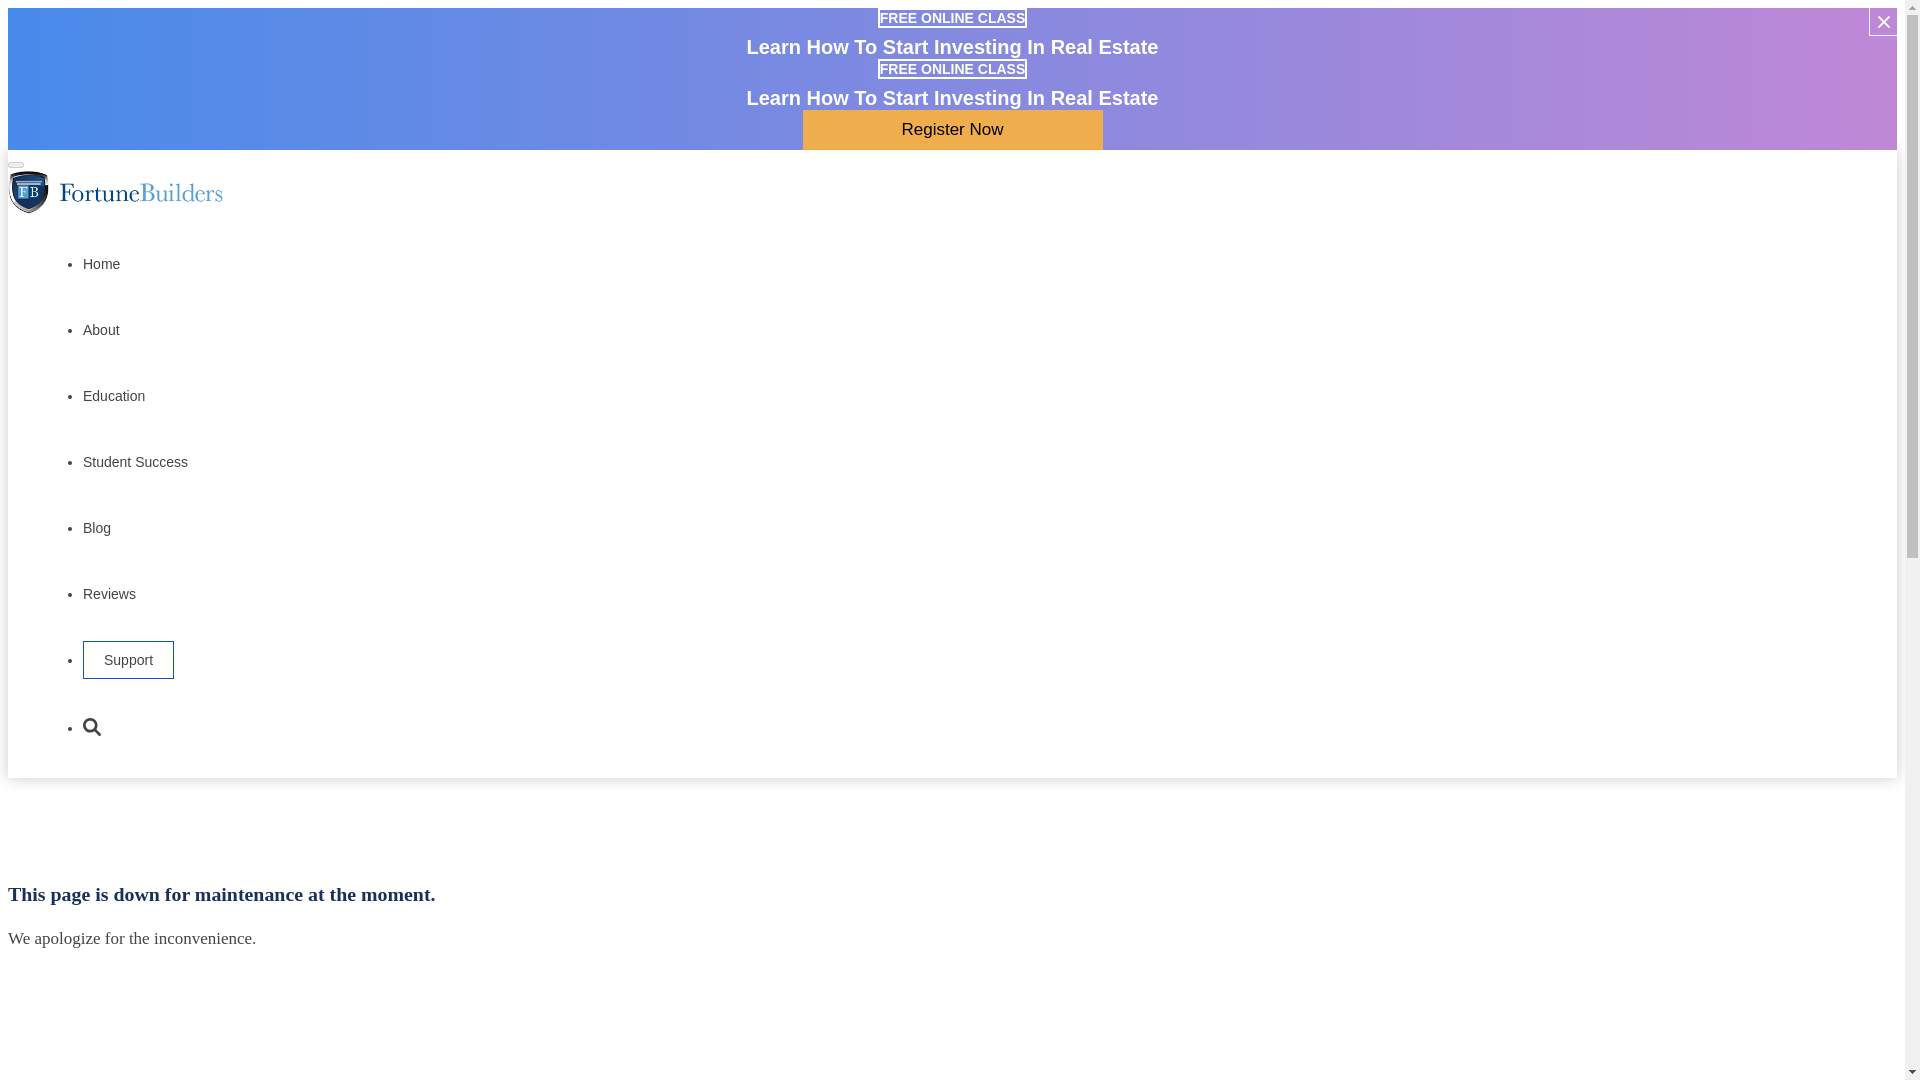 The width and height of the screenshot is (1920, 1080). What do you see at coordinates (135, 459) in the screenshot?
I see `Student Success` at bounding box center [135, 459].